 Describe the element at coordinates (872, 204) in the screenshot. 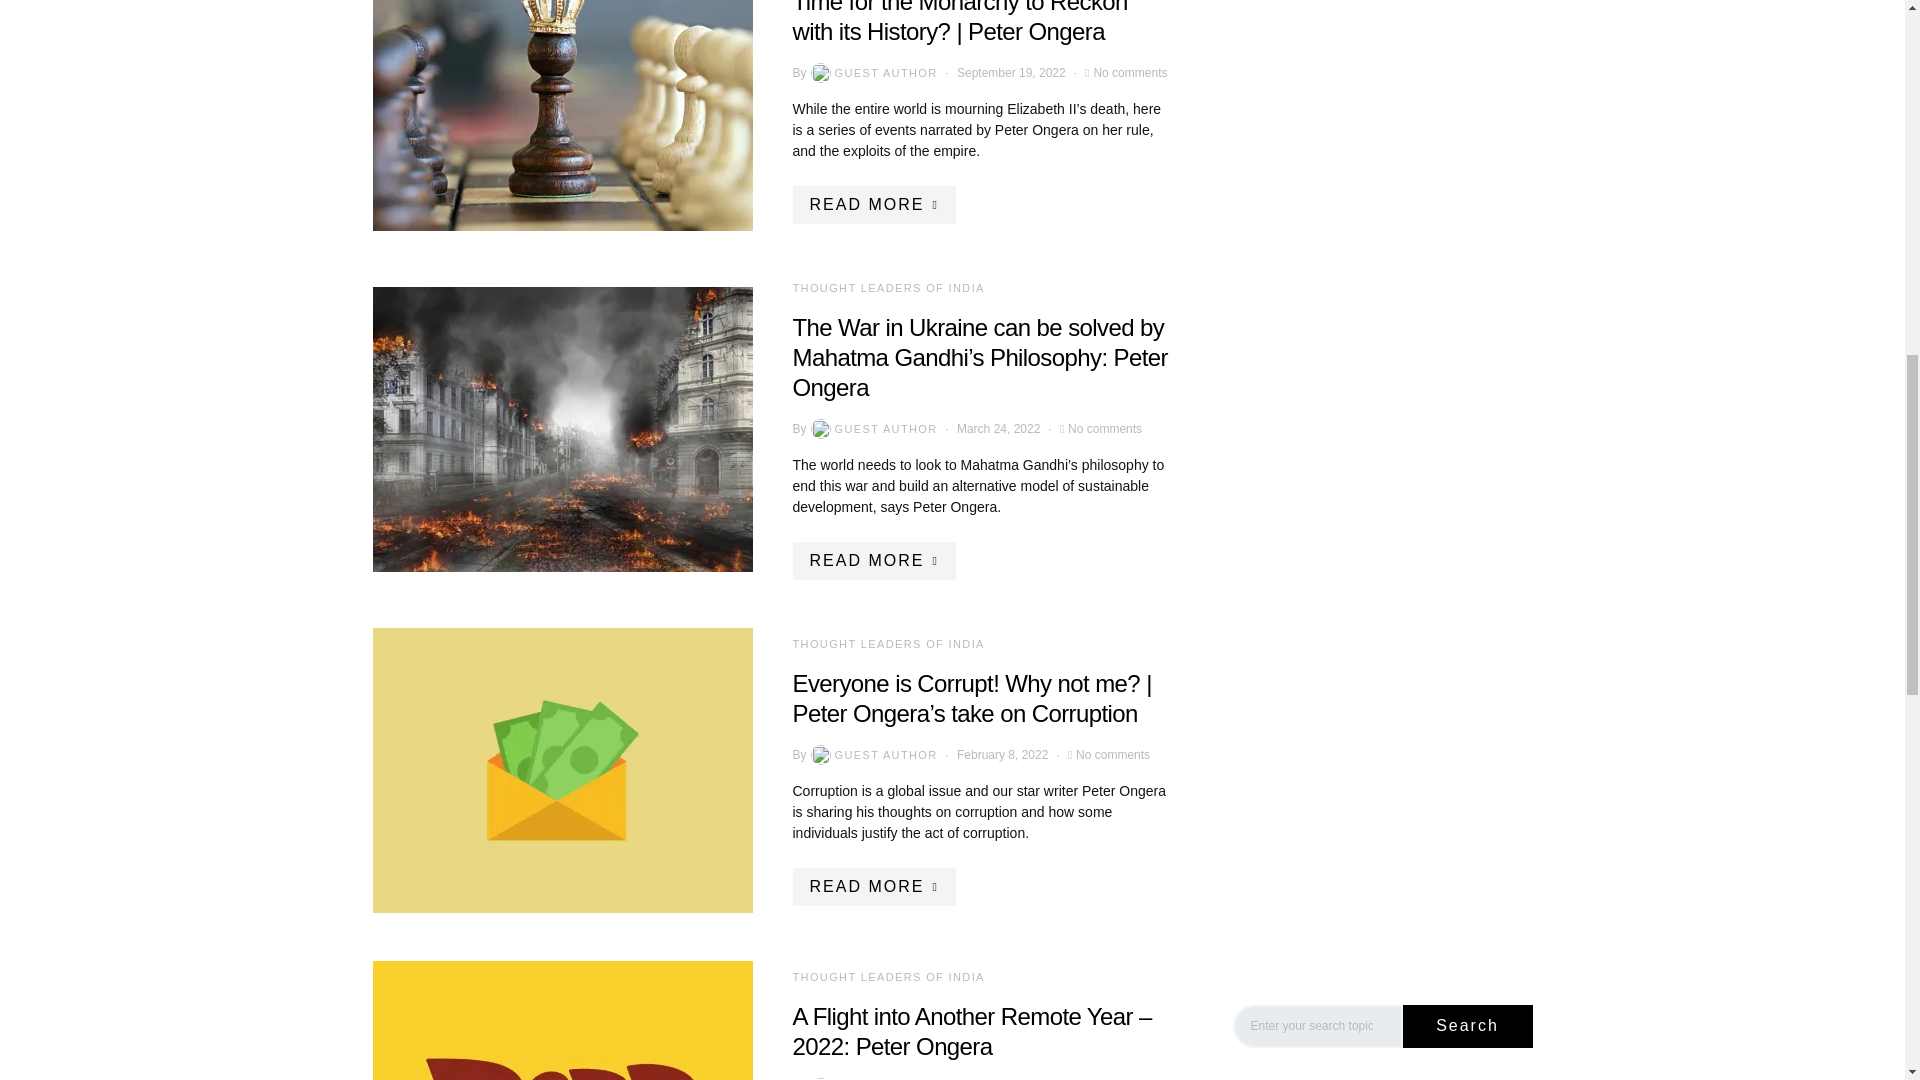

I see `READ MORE` at that location.